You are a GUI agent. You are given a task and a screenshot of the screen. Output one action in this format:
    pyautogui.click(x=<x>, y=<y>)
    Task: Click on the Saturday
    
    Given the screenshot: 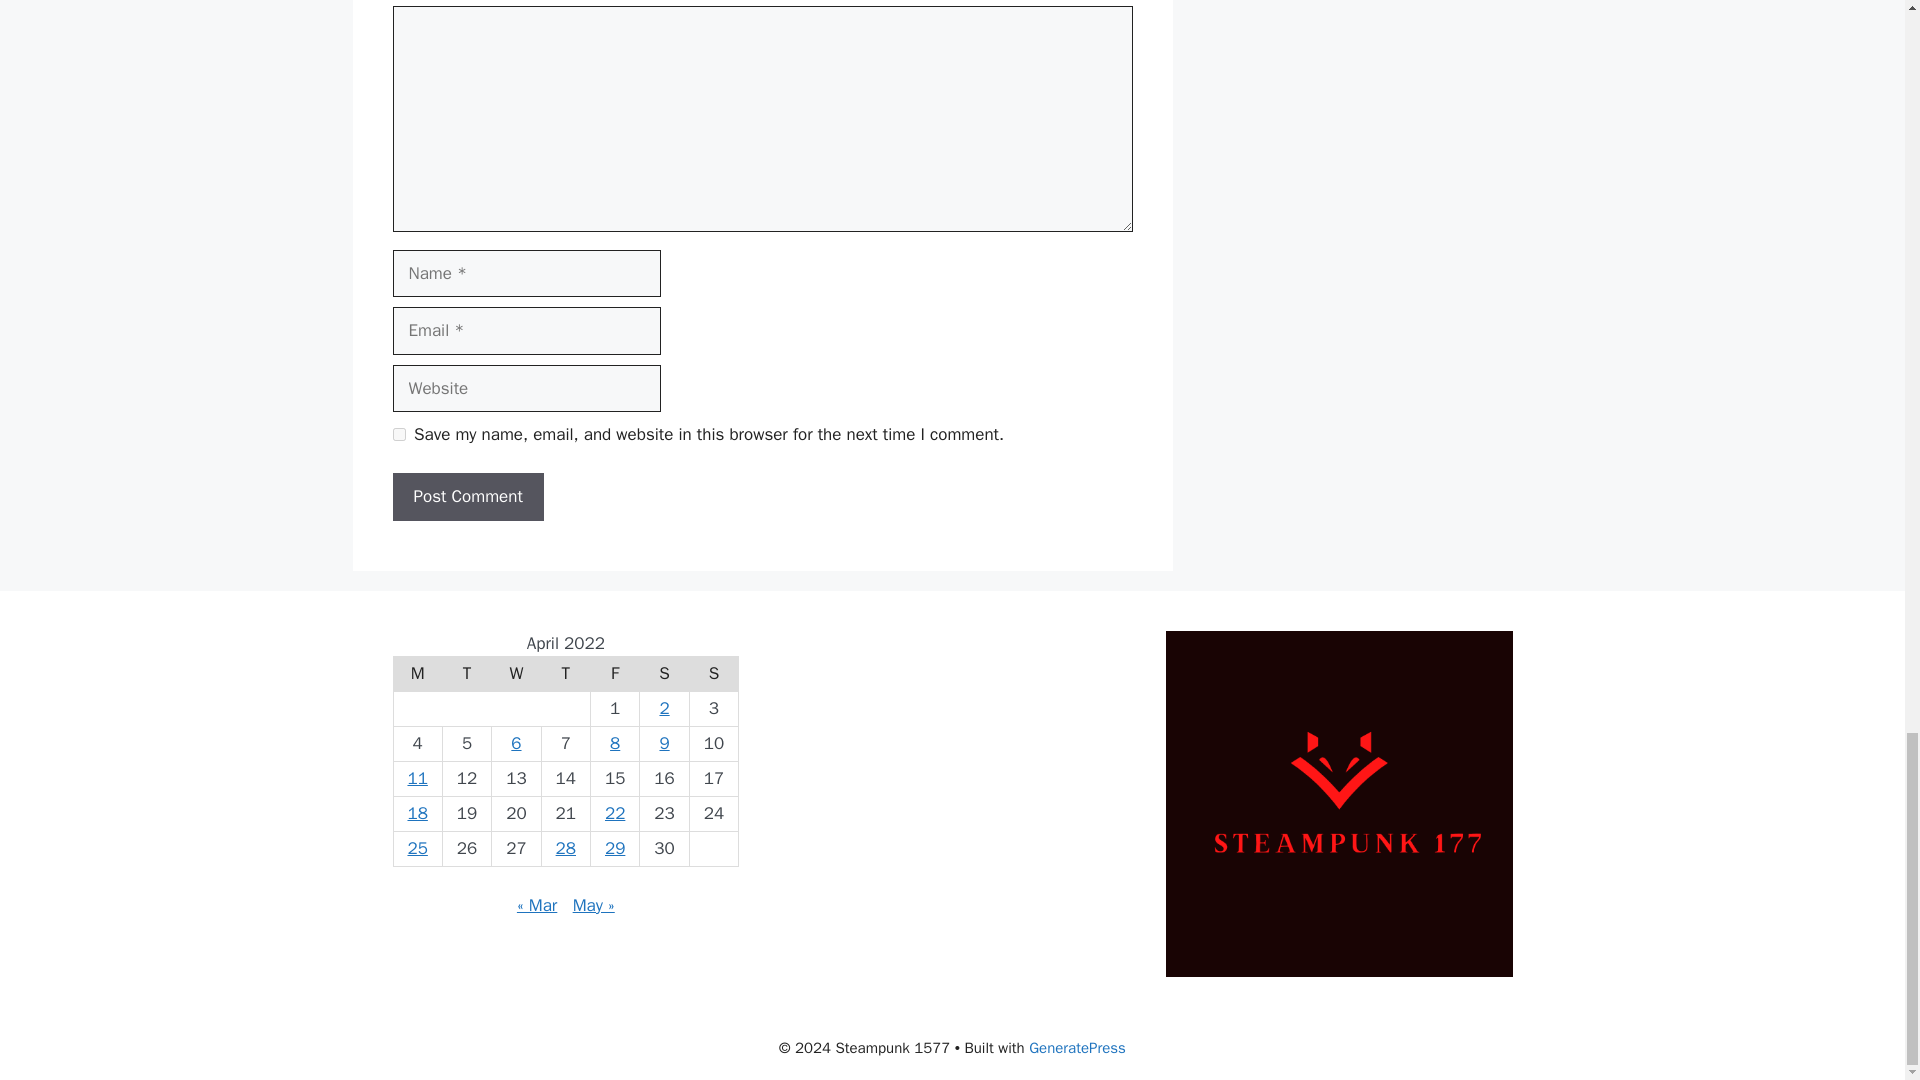 What is the action you would take?
    pyautogui.click(x=664, y=674)
    